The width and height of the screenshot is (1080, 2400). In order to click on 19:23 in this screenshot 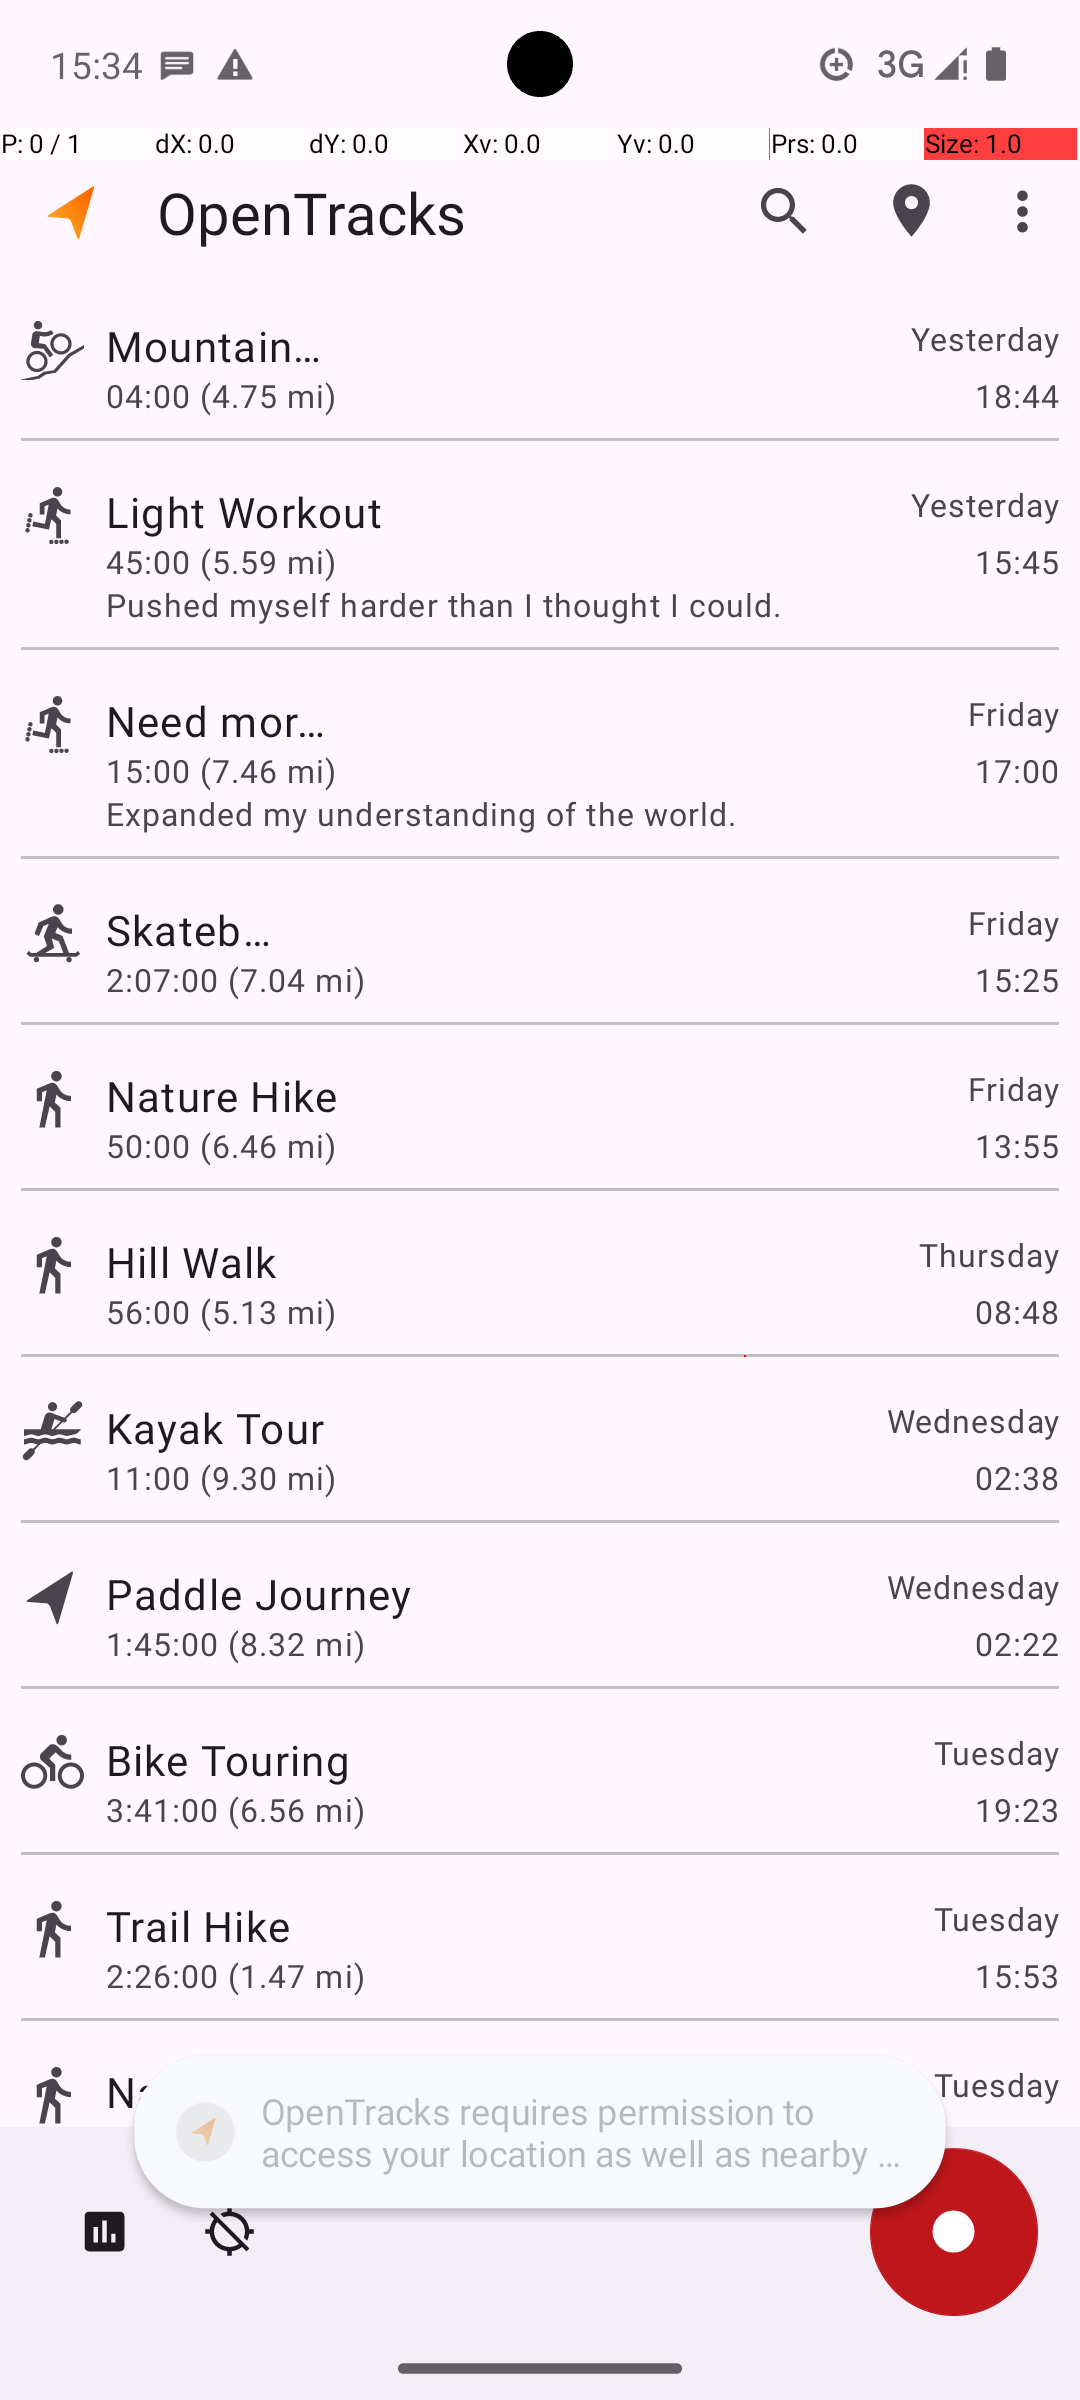, I will do `click(1016, 1810)`.